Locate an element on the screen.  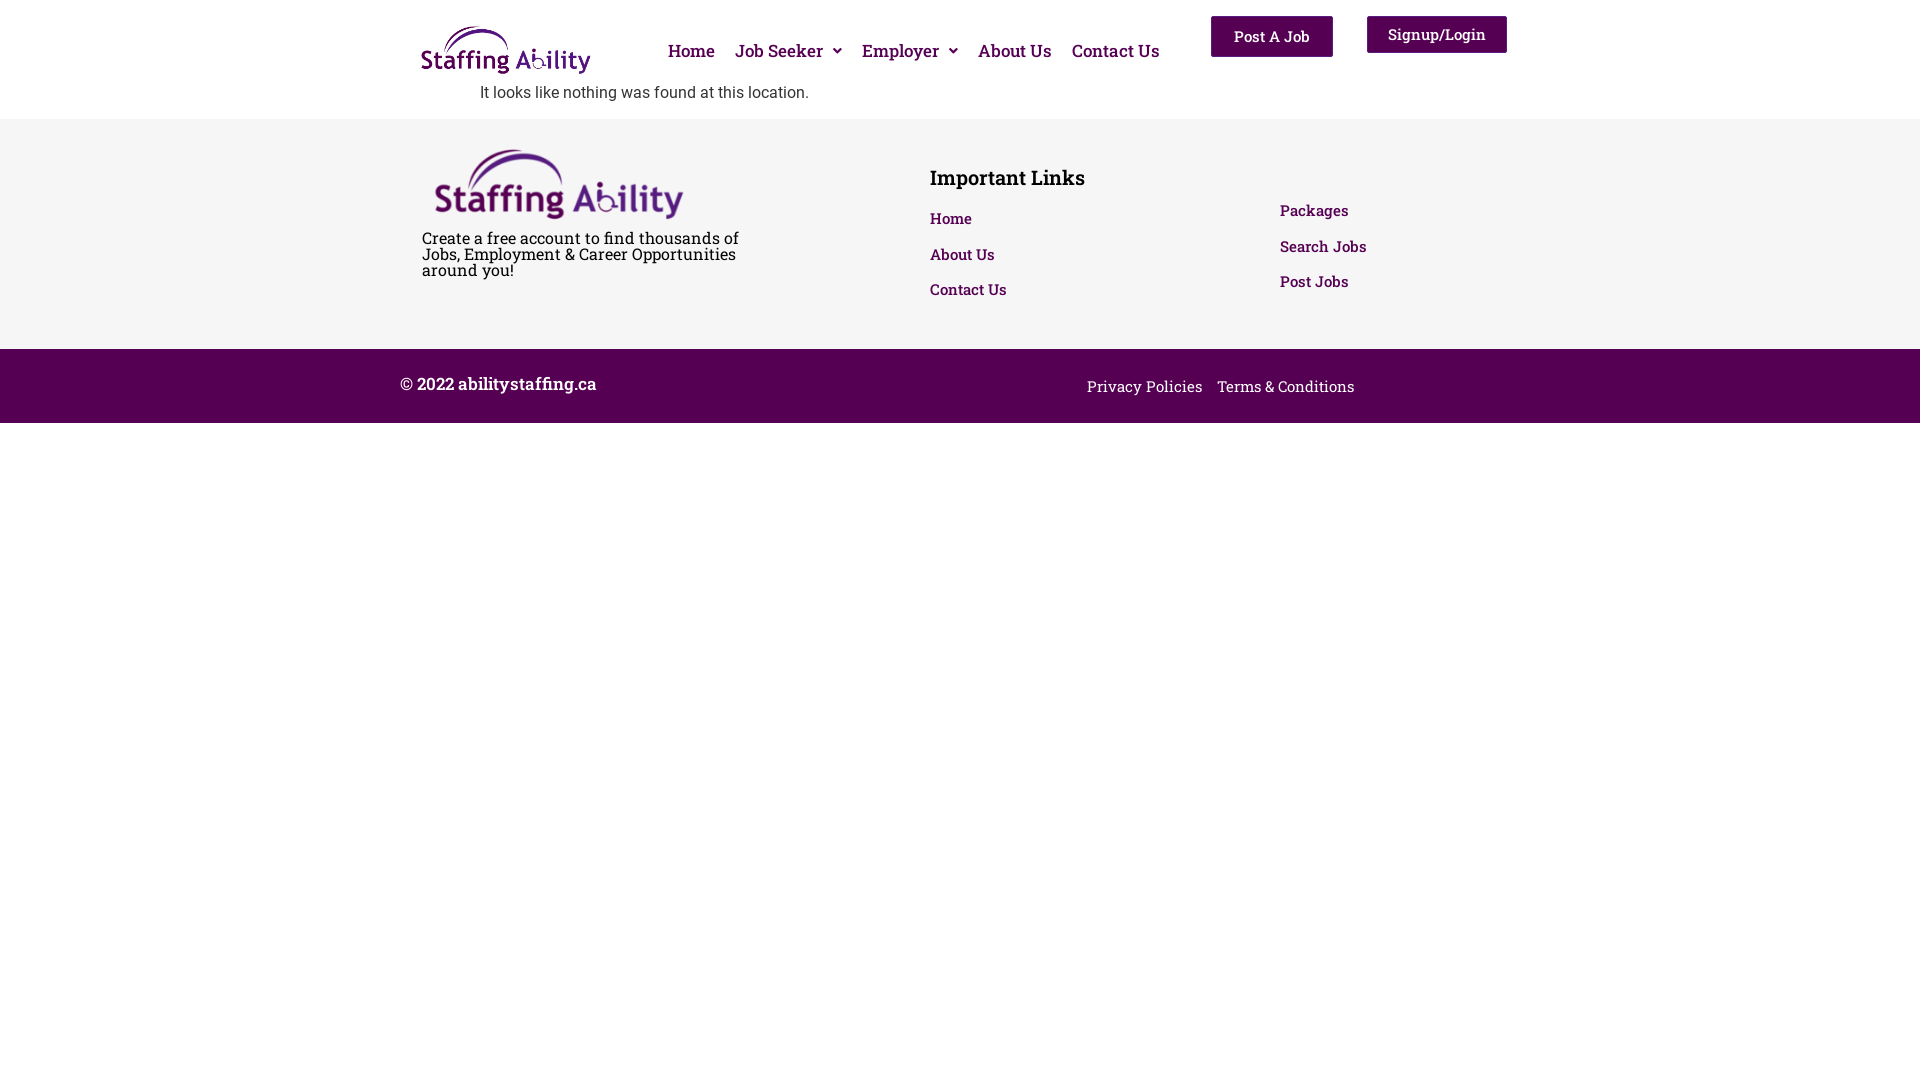
Employer is located at coordinates (910, 50).